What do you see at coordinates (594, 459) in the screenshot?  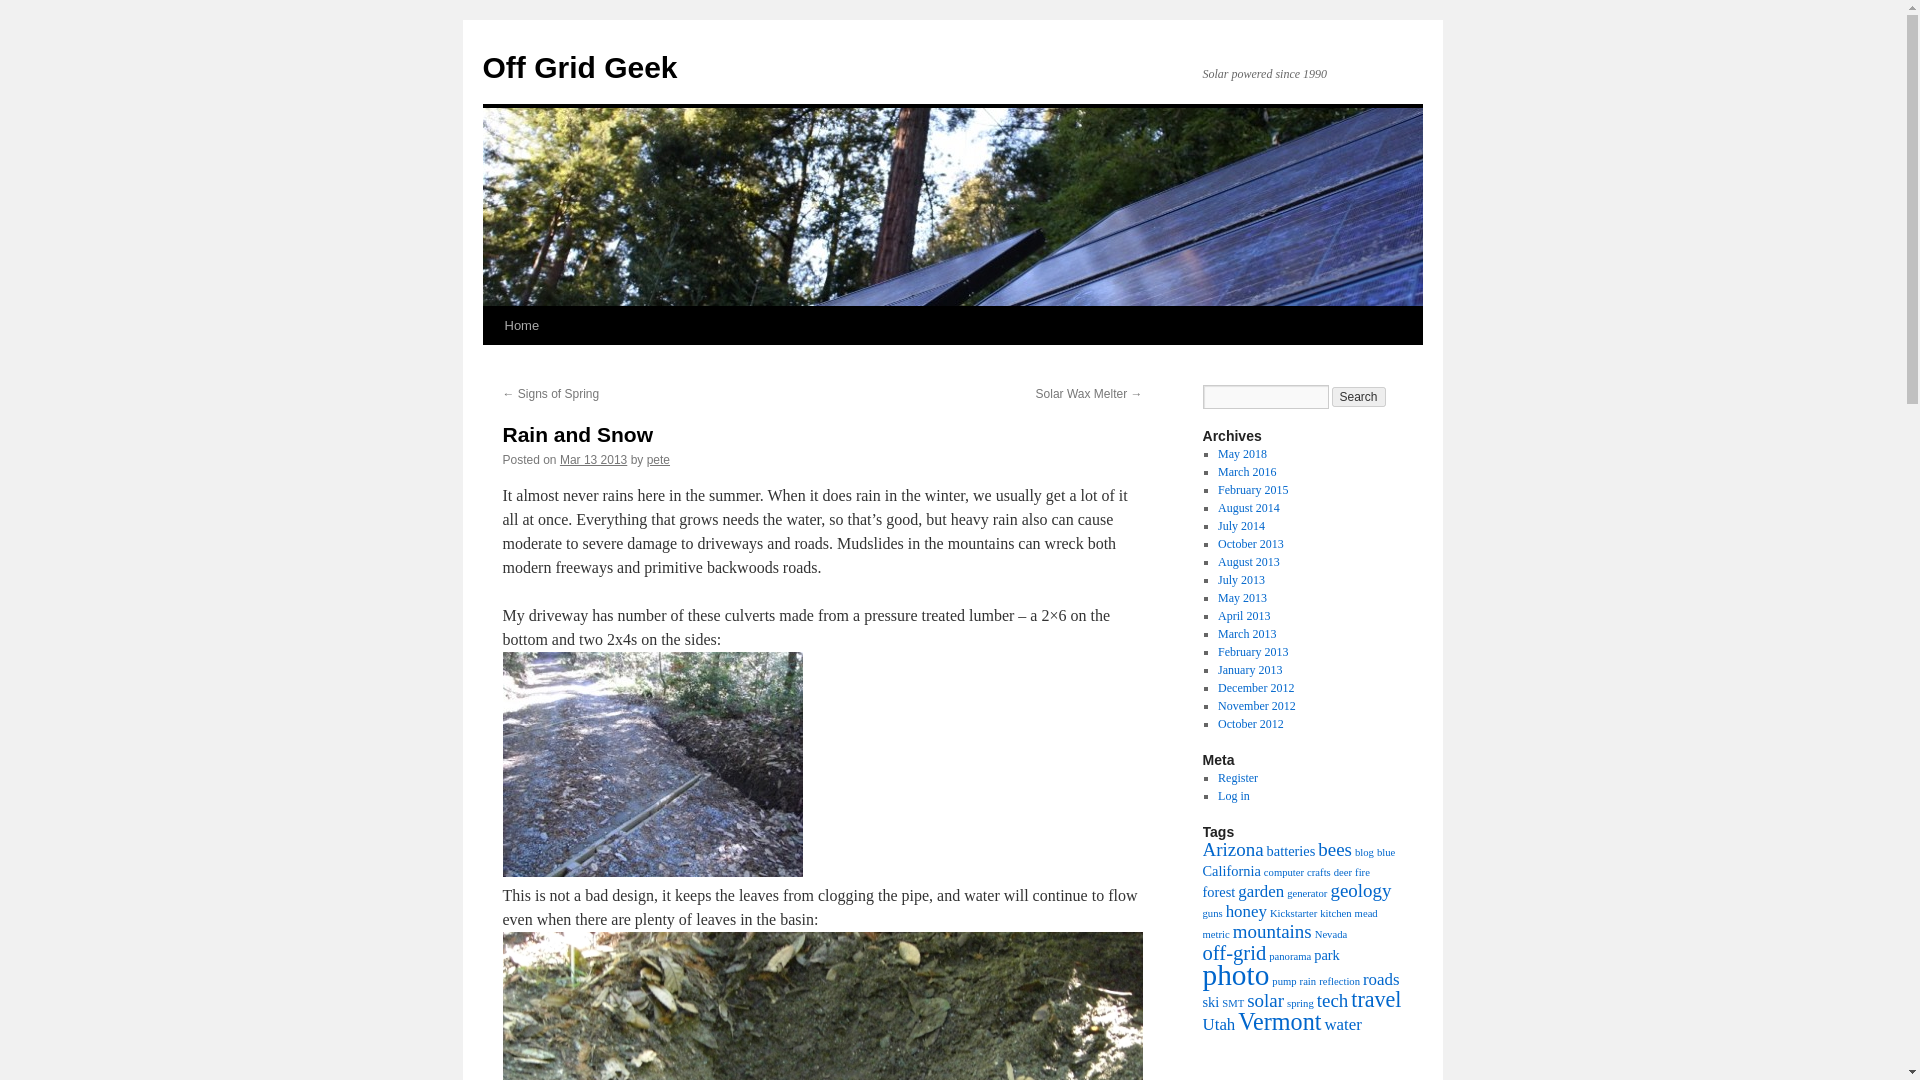 I see `Mar 13 2013` at bounding box center [594, 459].